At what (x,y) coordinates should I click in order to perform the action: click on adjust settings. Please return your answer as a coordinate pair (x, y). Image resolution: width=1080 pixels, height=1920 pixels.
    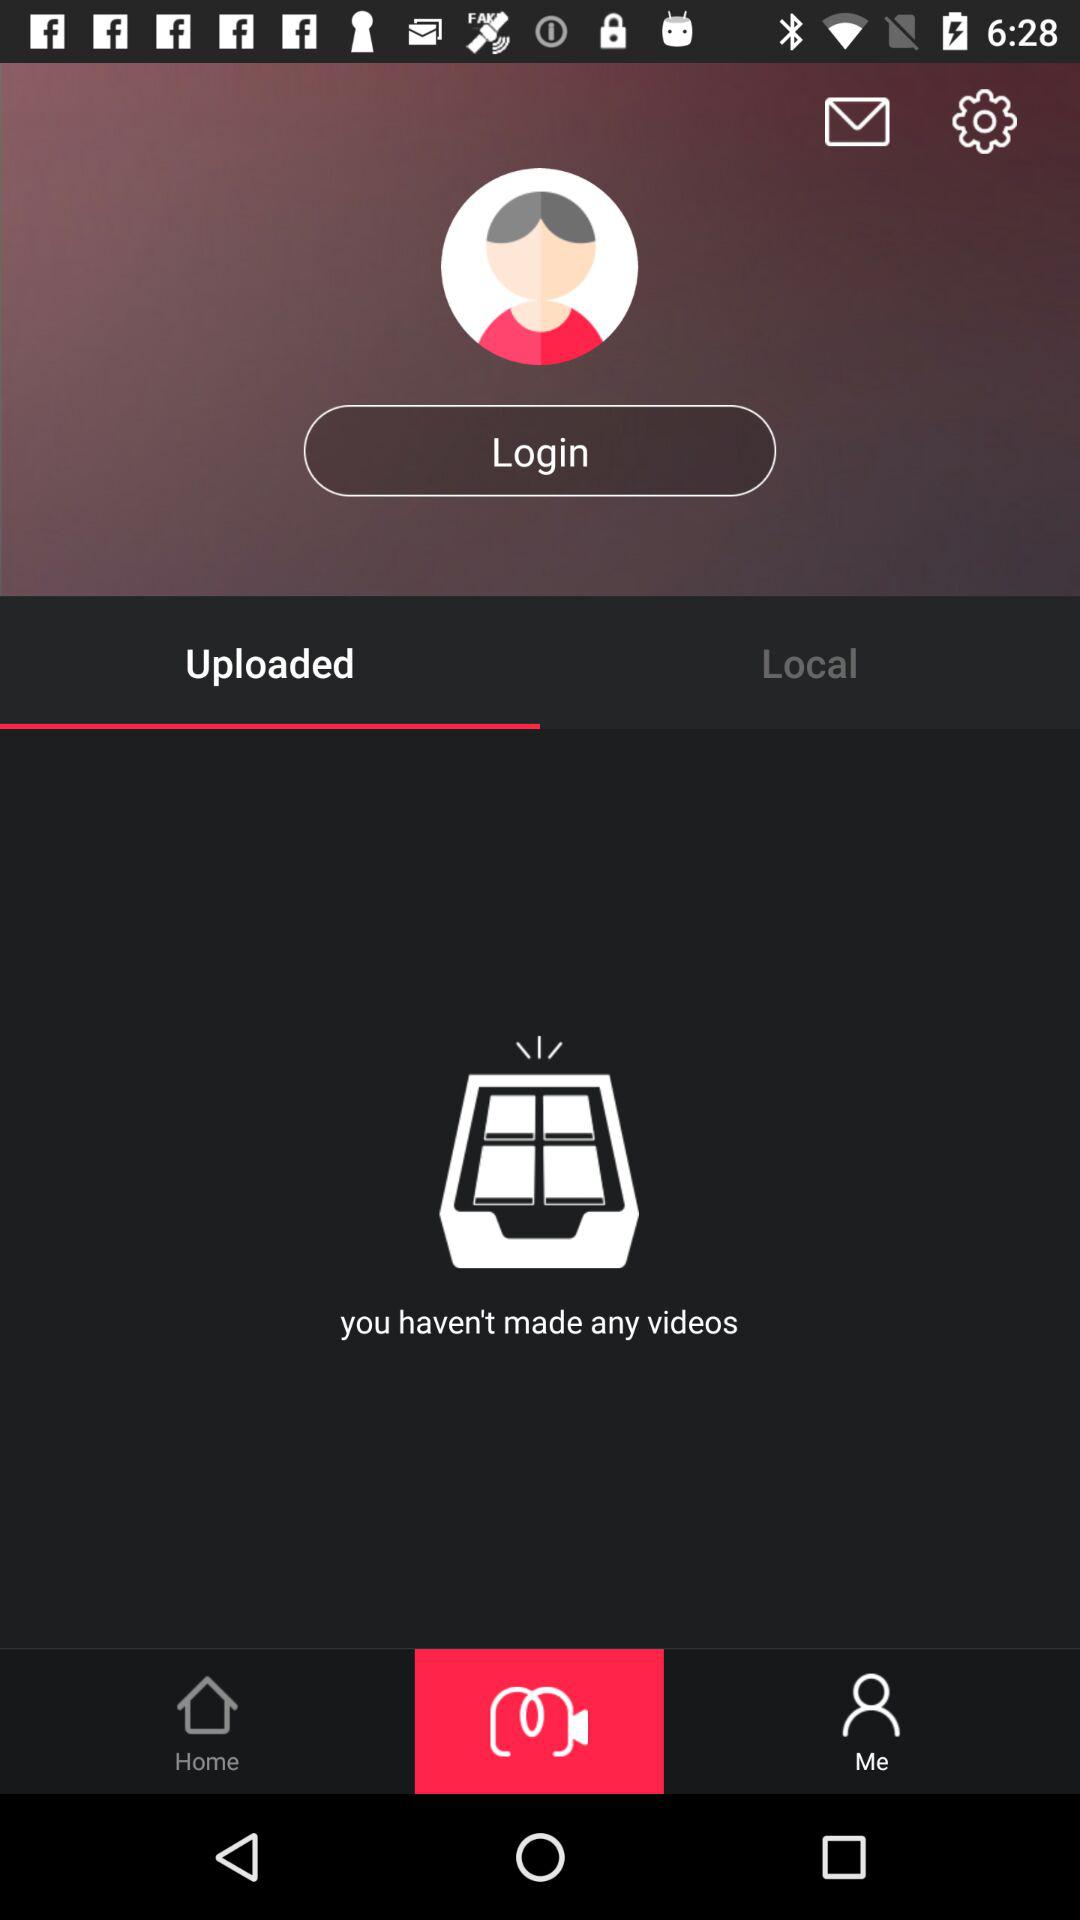
    Looking at the image, I should click on (984, 121).